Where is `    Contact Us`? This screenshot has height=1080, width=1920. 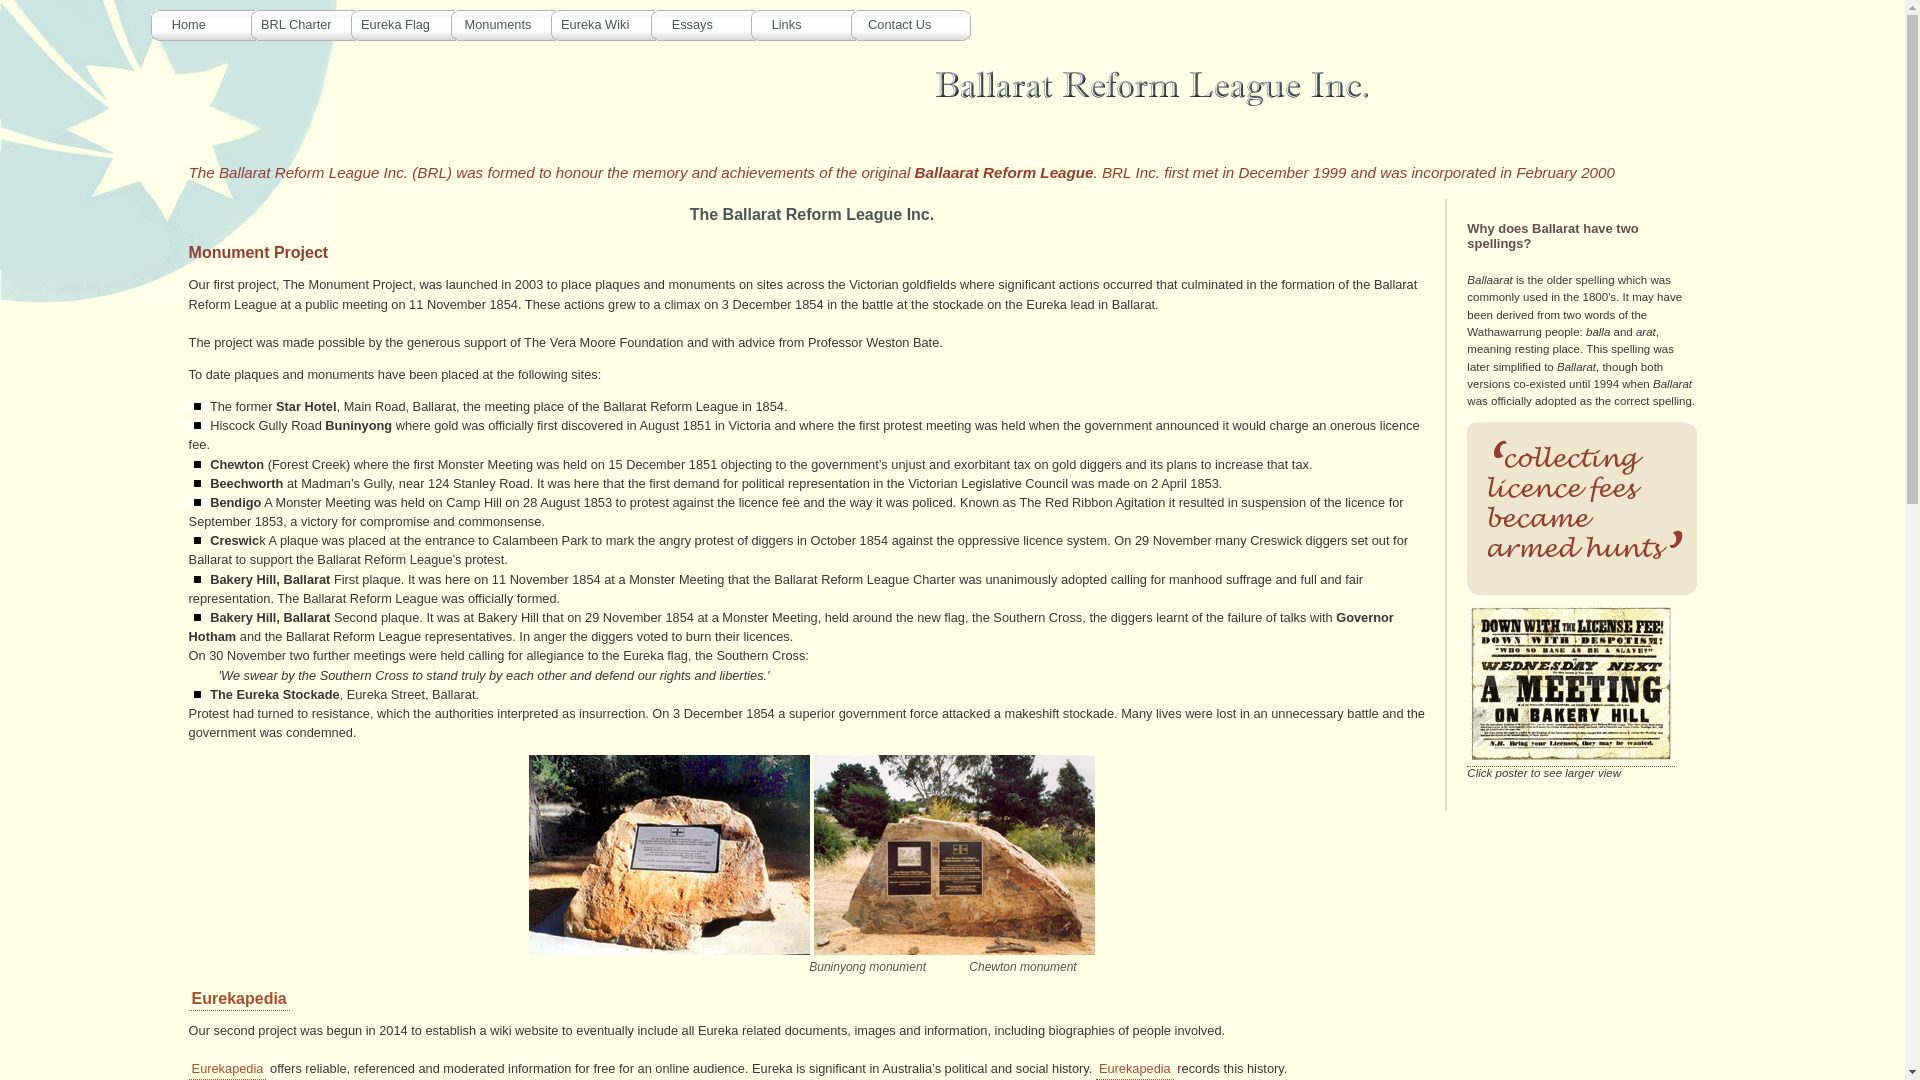     Contact Us is located at coordinates (912, 24).